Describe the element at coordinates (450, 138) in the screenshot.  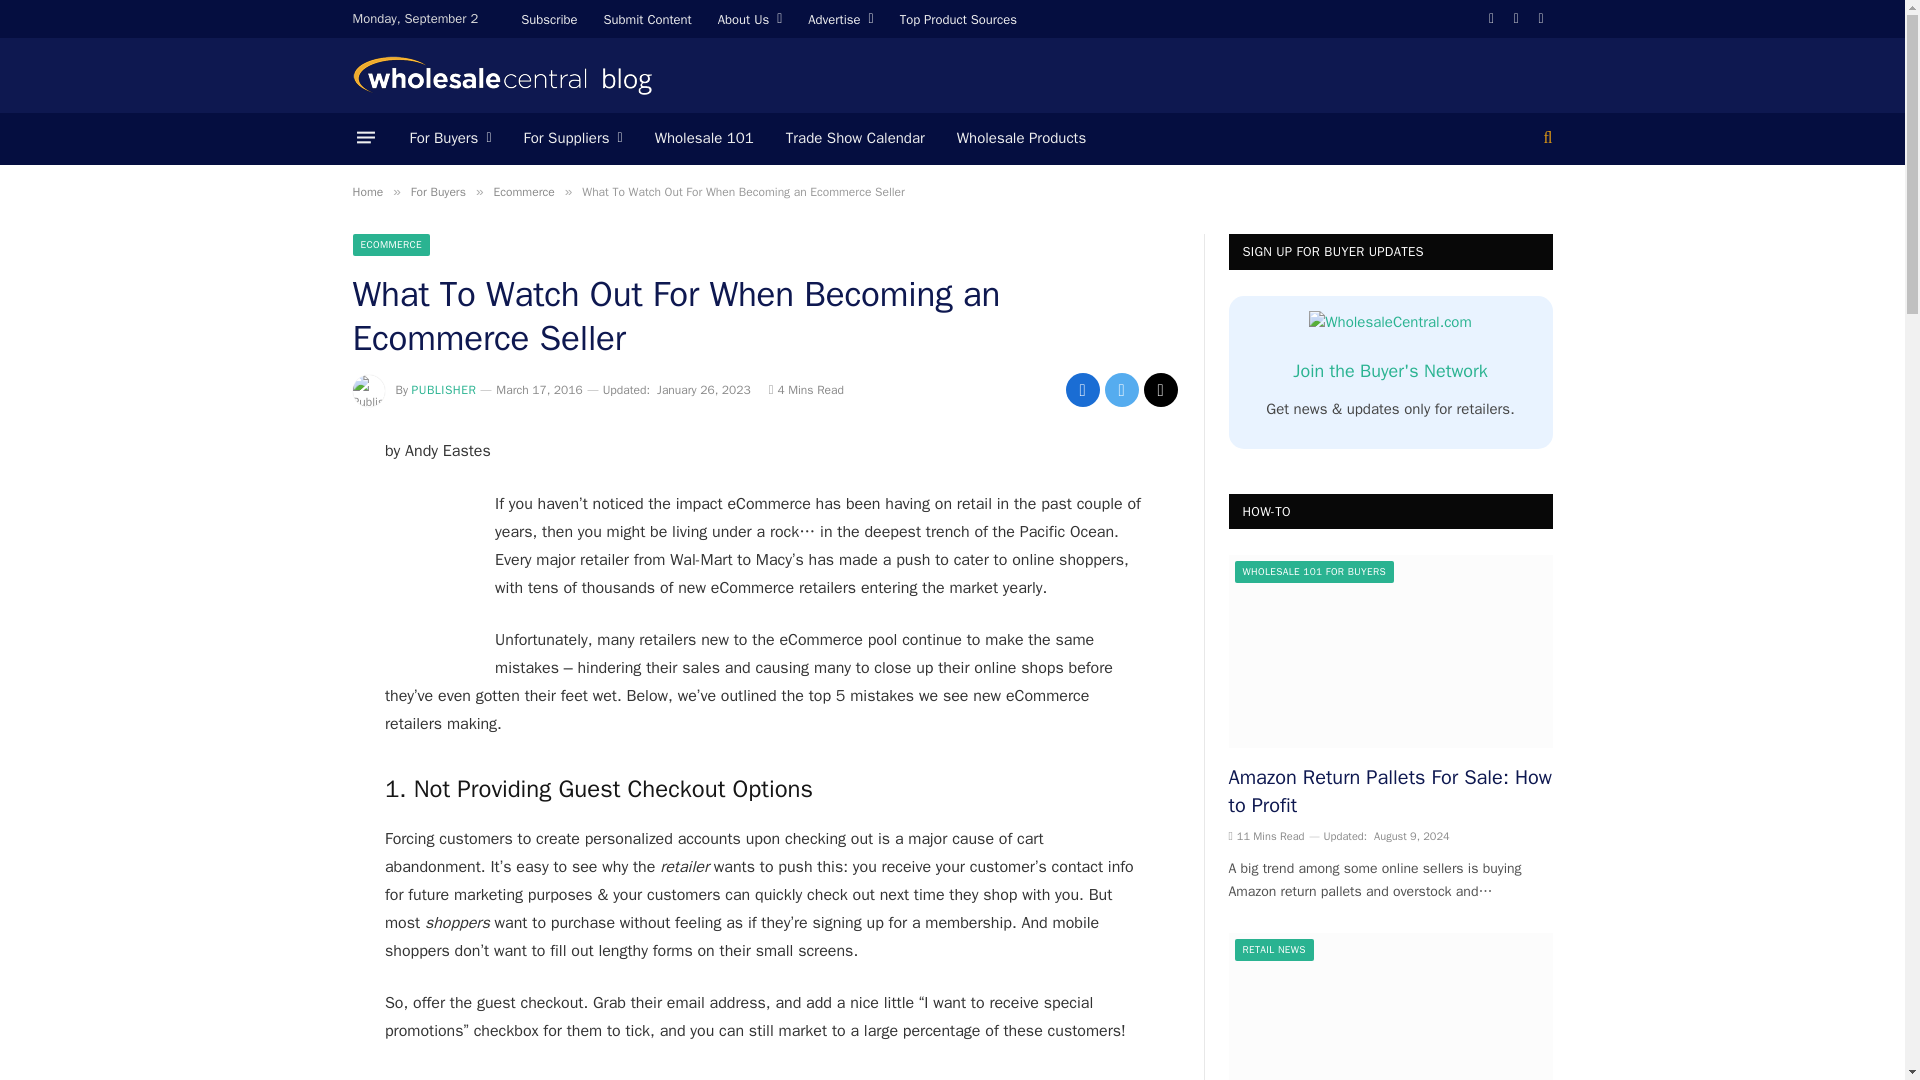
I see `For Buyers` at that location.